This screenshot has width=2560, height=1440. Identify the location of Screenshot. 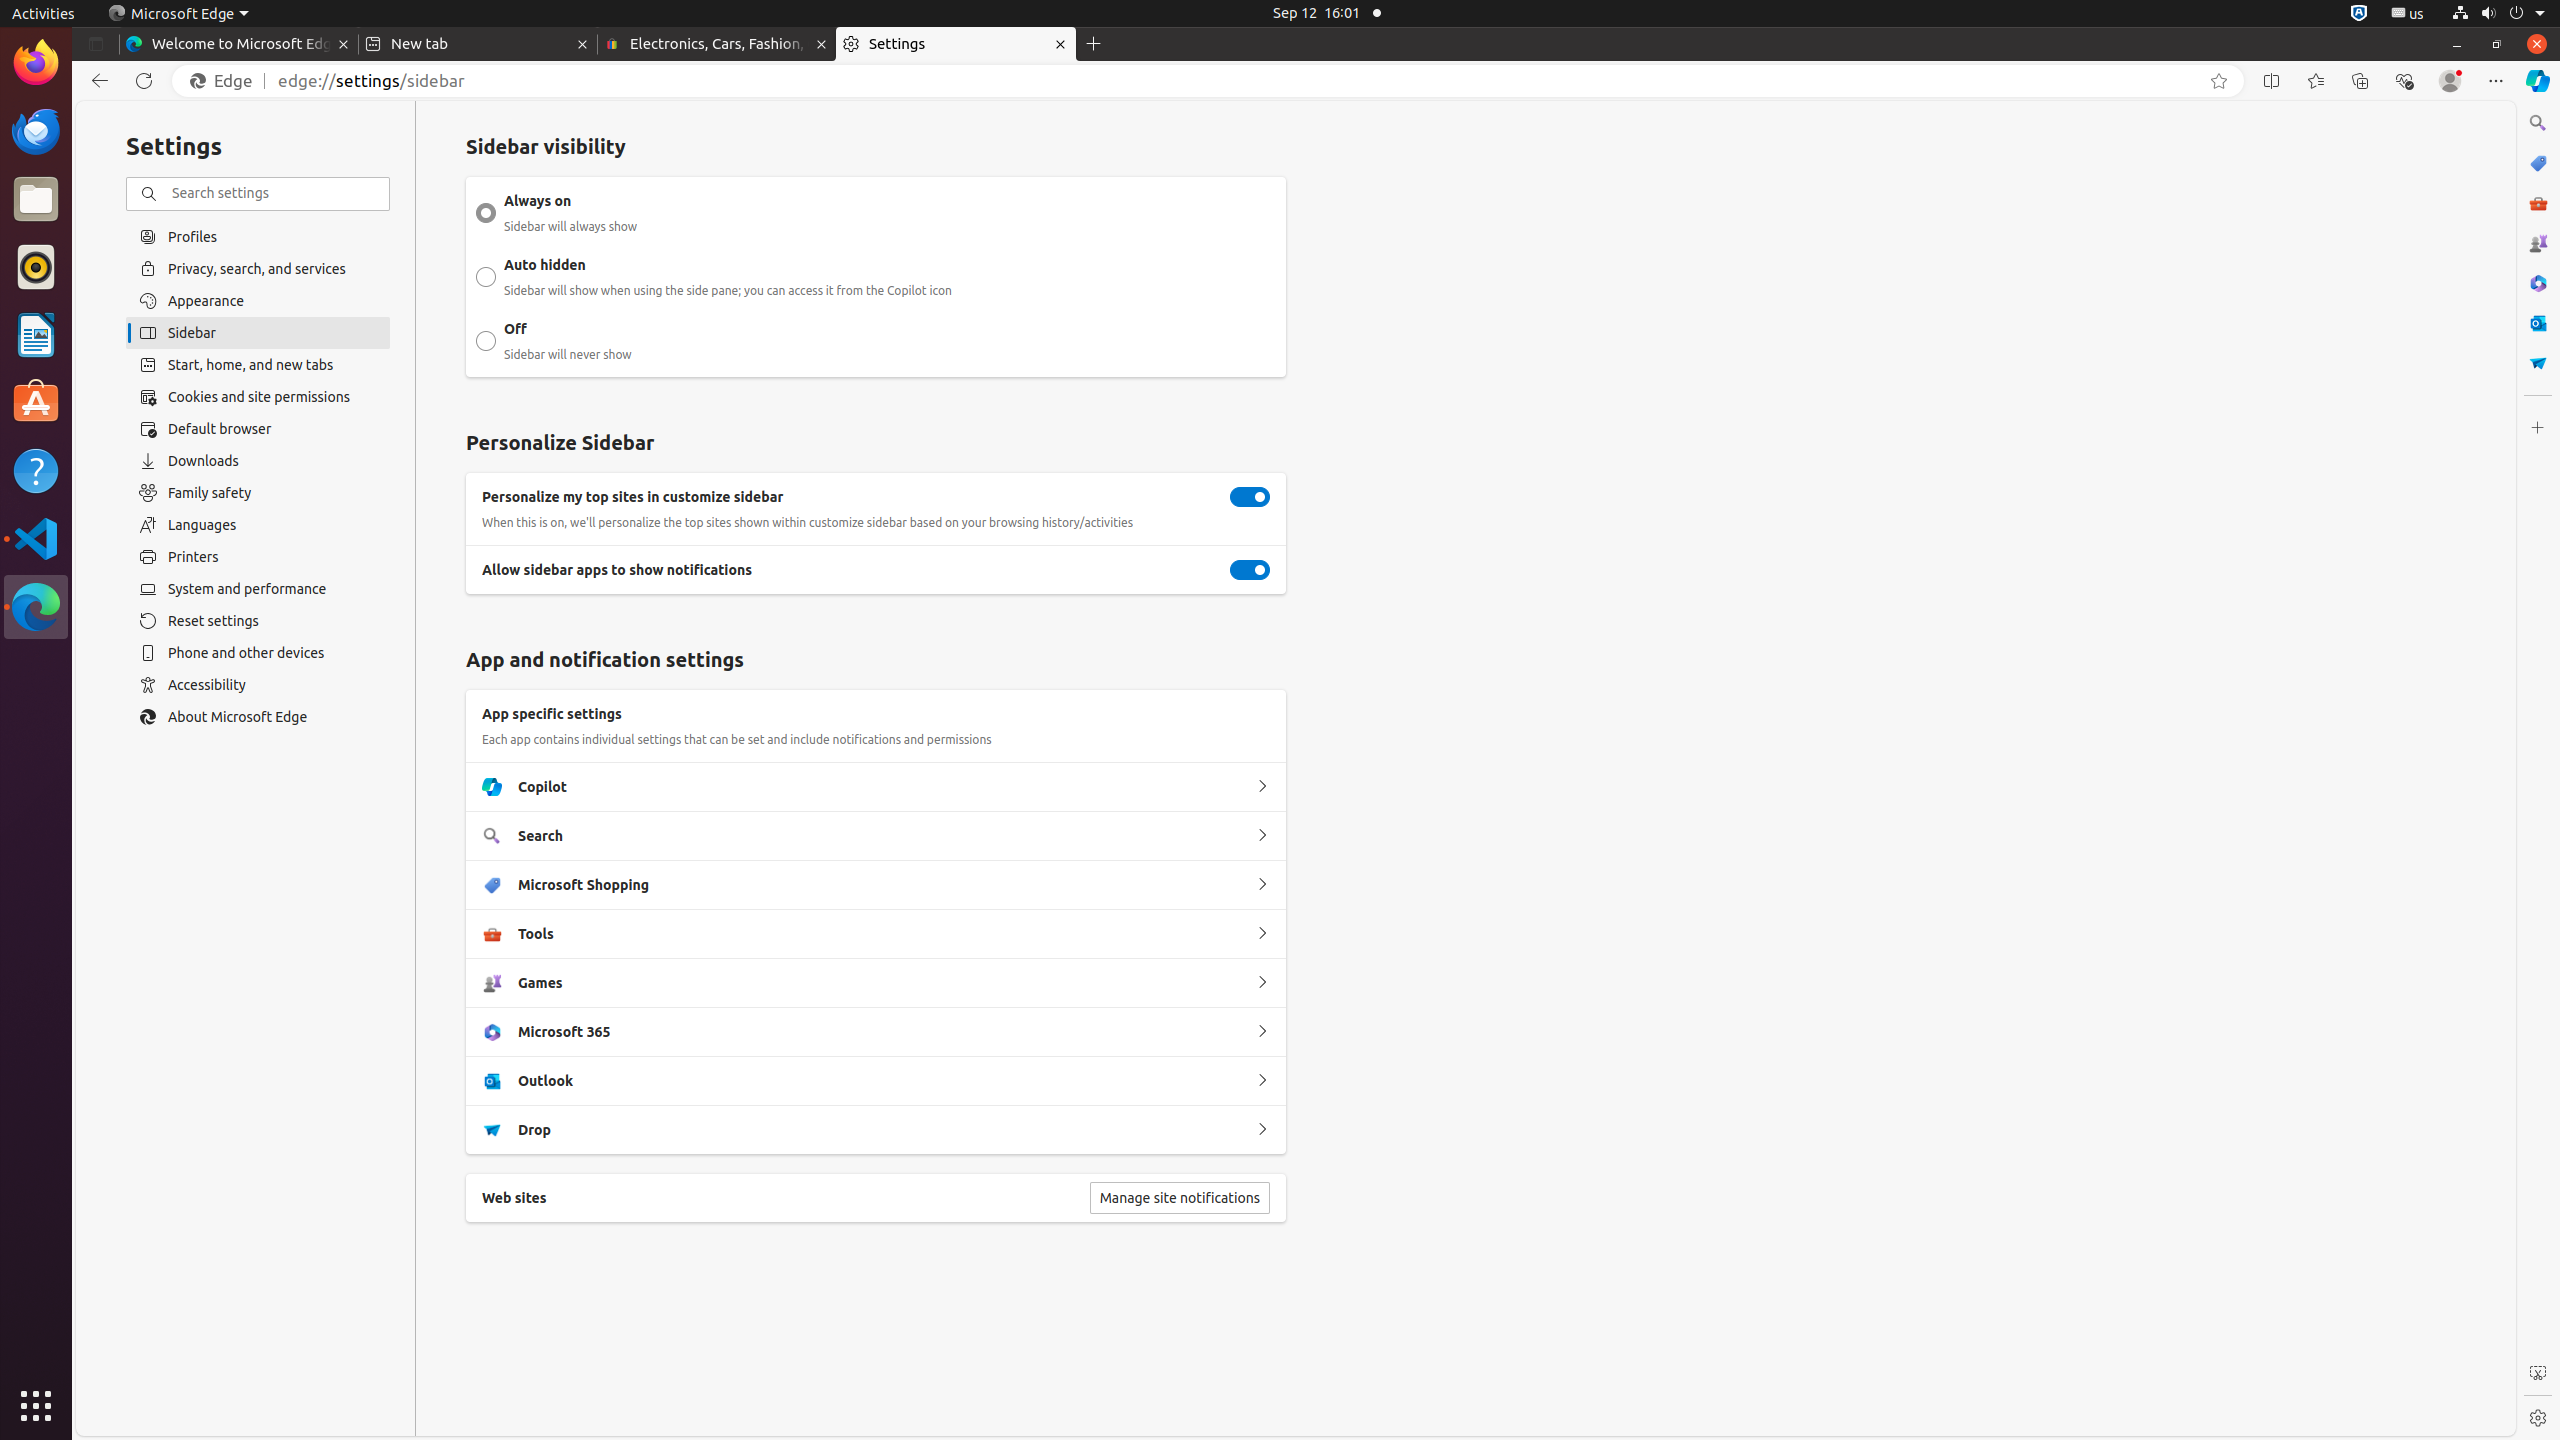
(2538, 1373).